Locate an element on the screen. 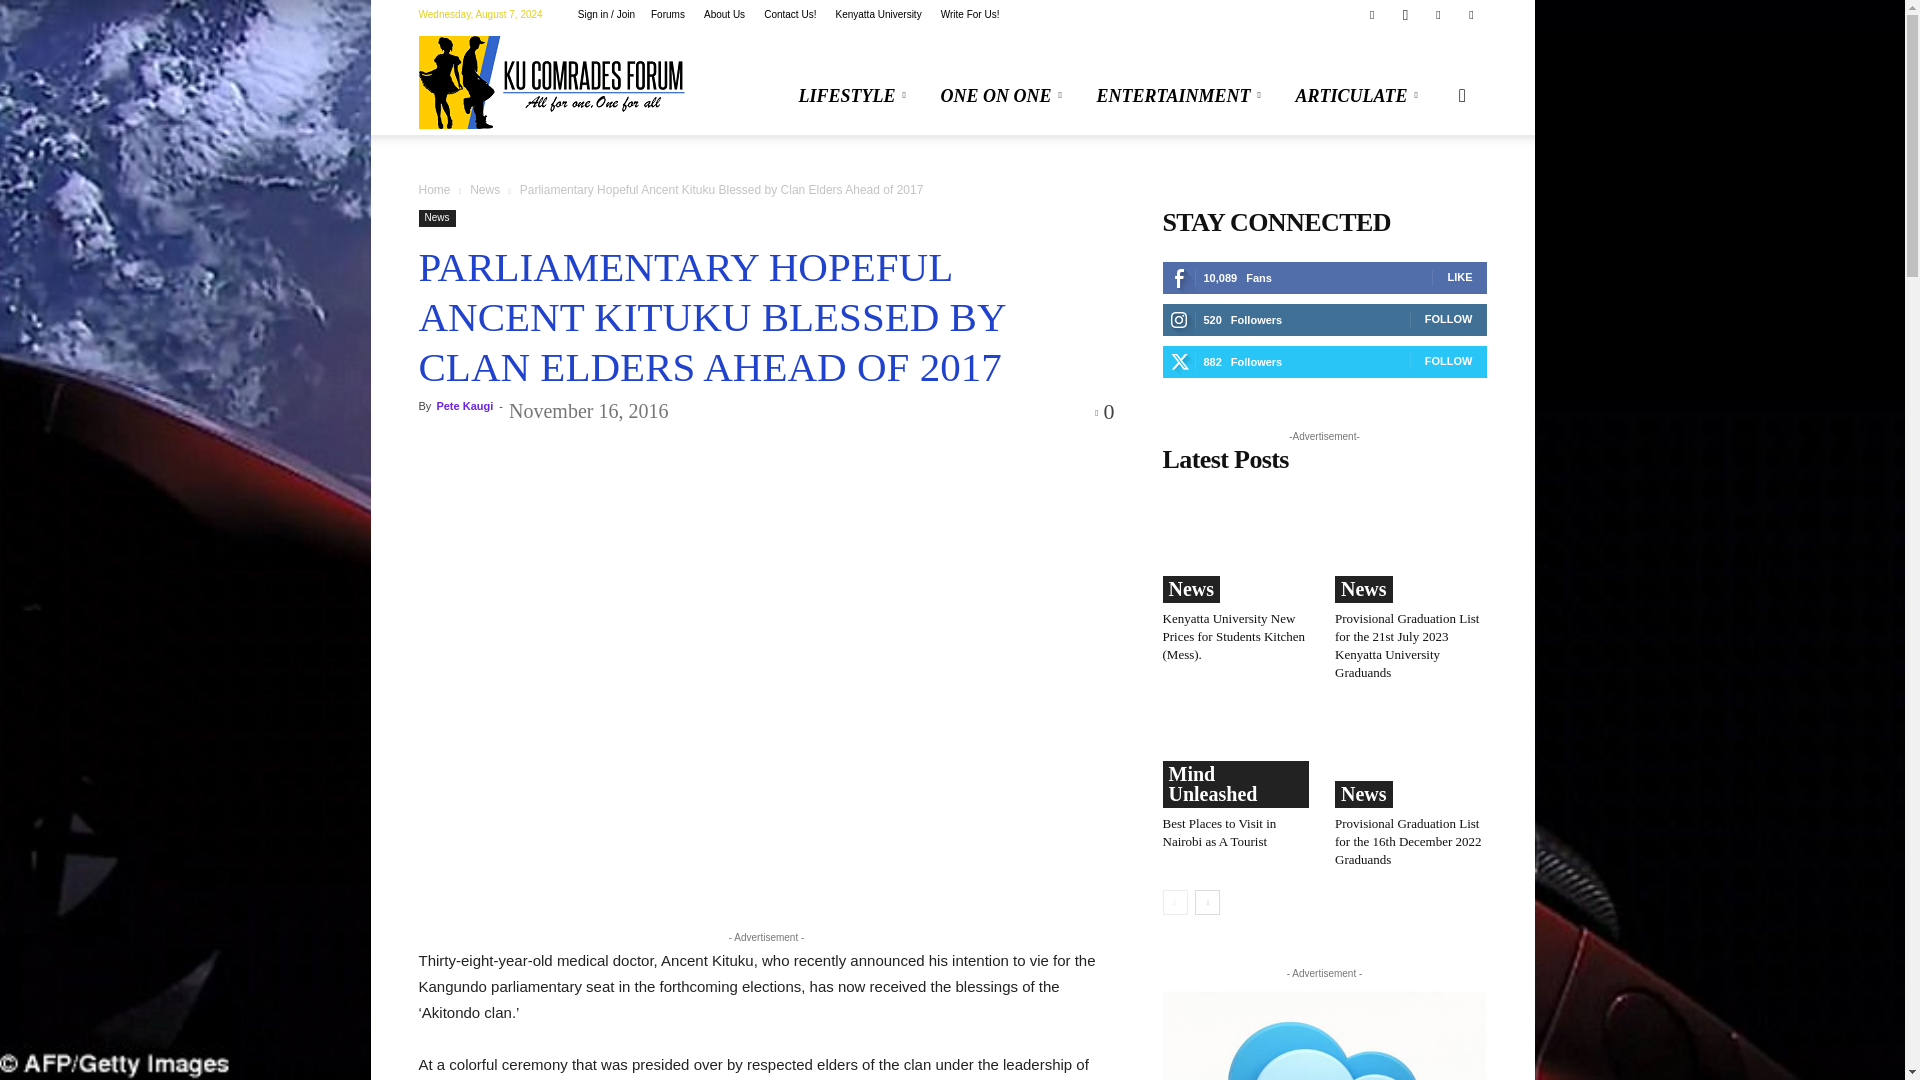  Contact Us! is located at coordinates (790, 14).